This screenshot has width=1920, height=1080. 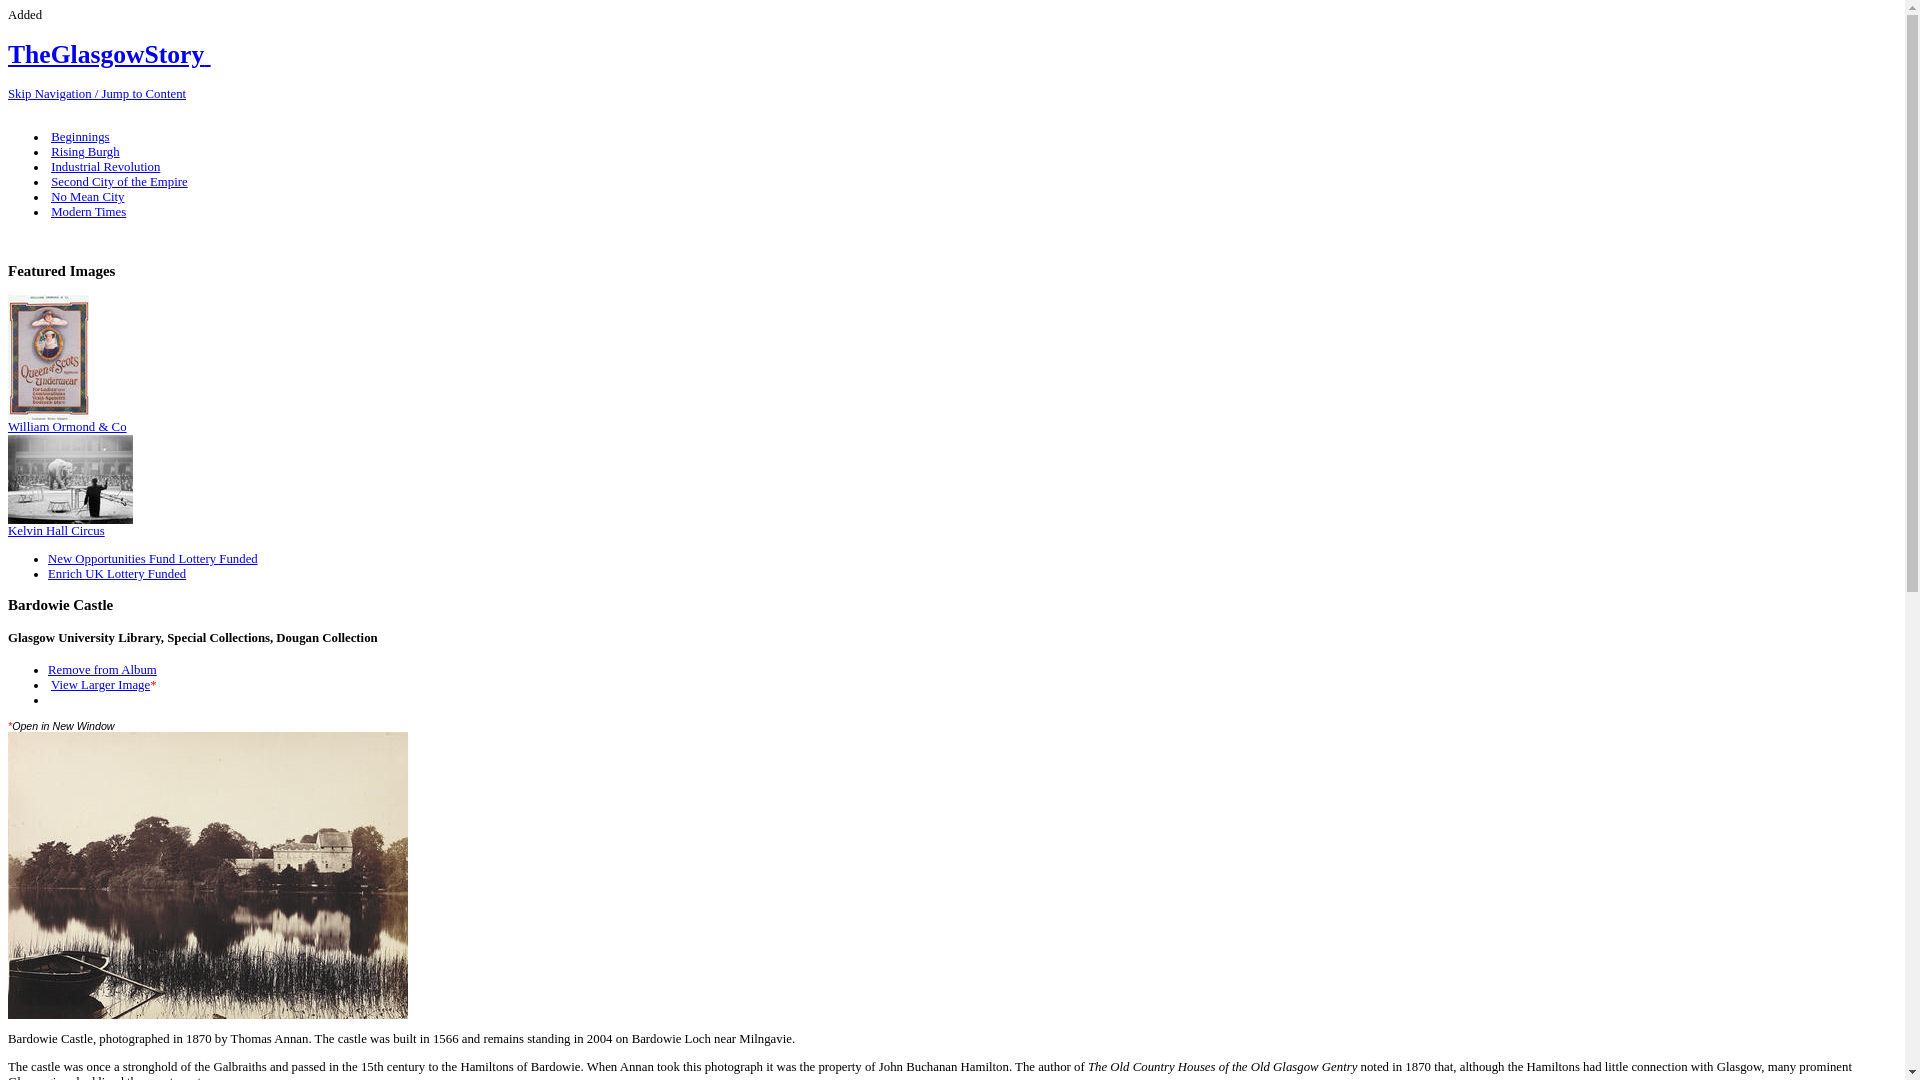 What do you see at coordinates (85, 151) in the screenshot?
I see `Rising Burgh` at bounding box center [85, 151].